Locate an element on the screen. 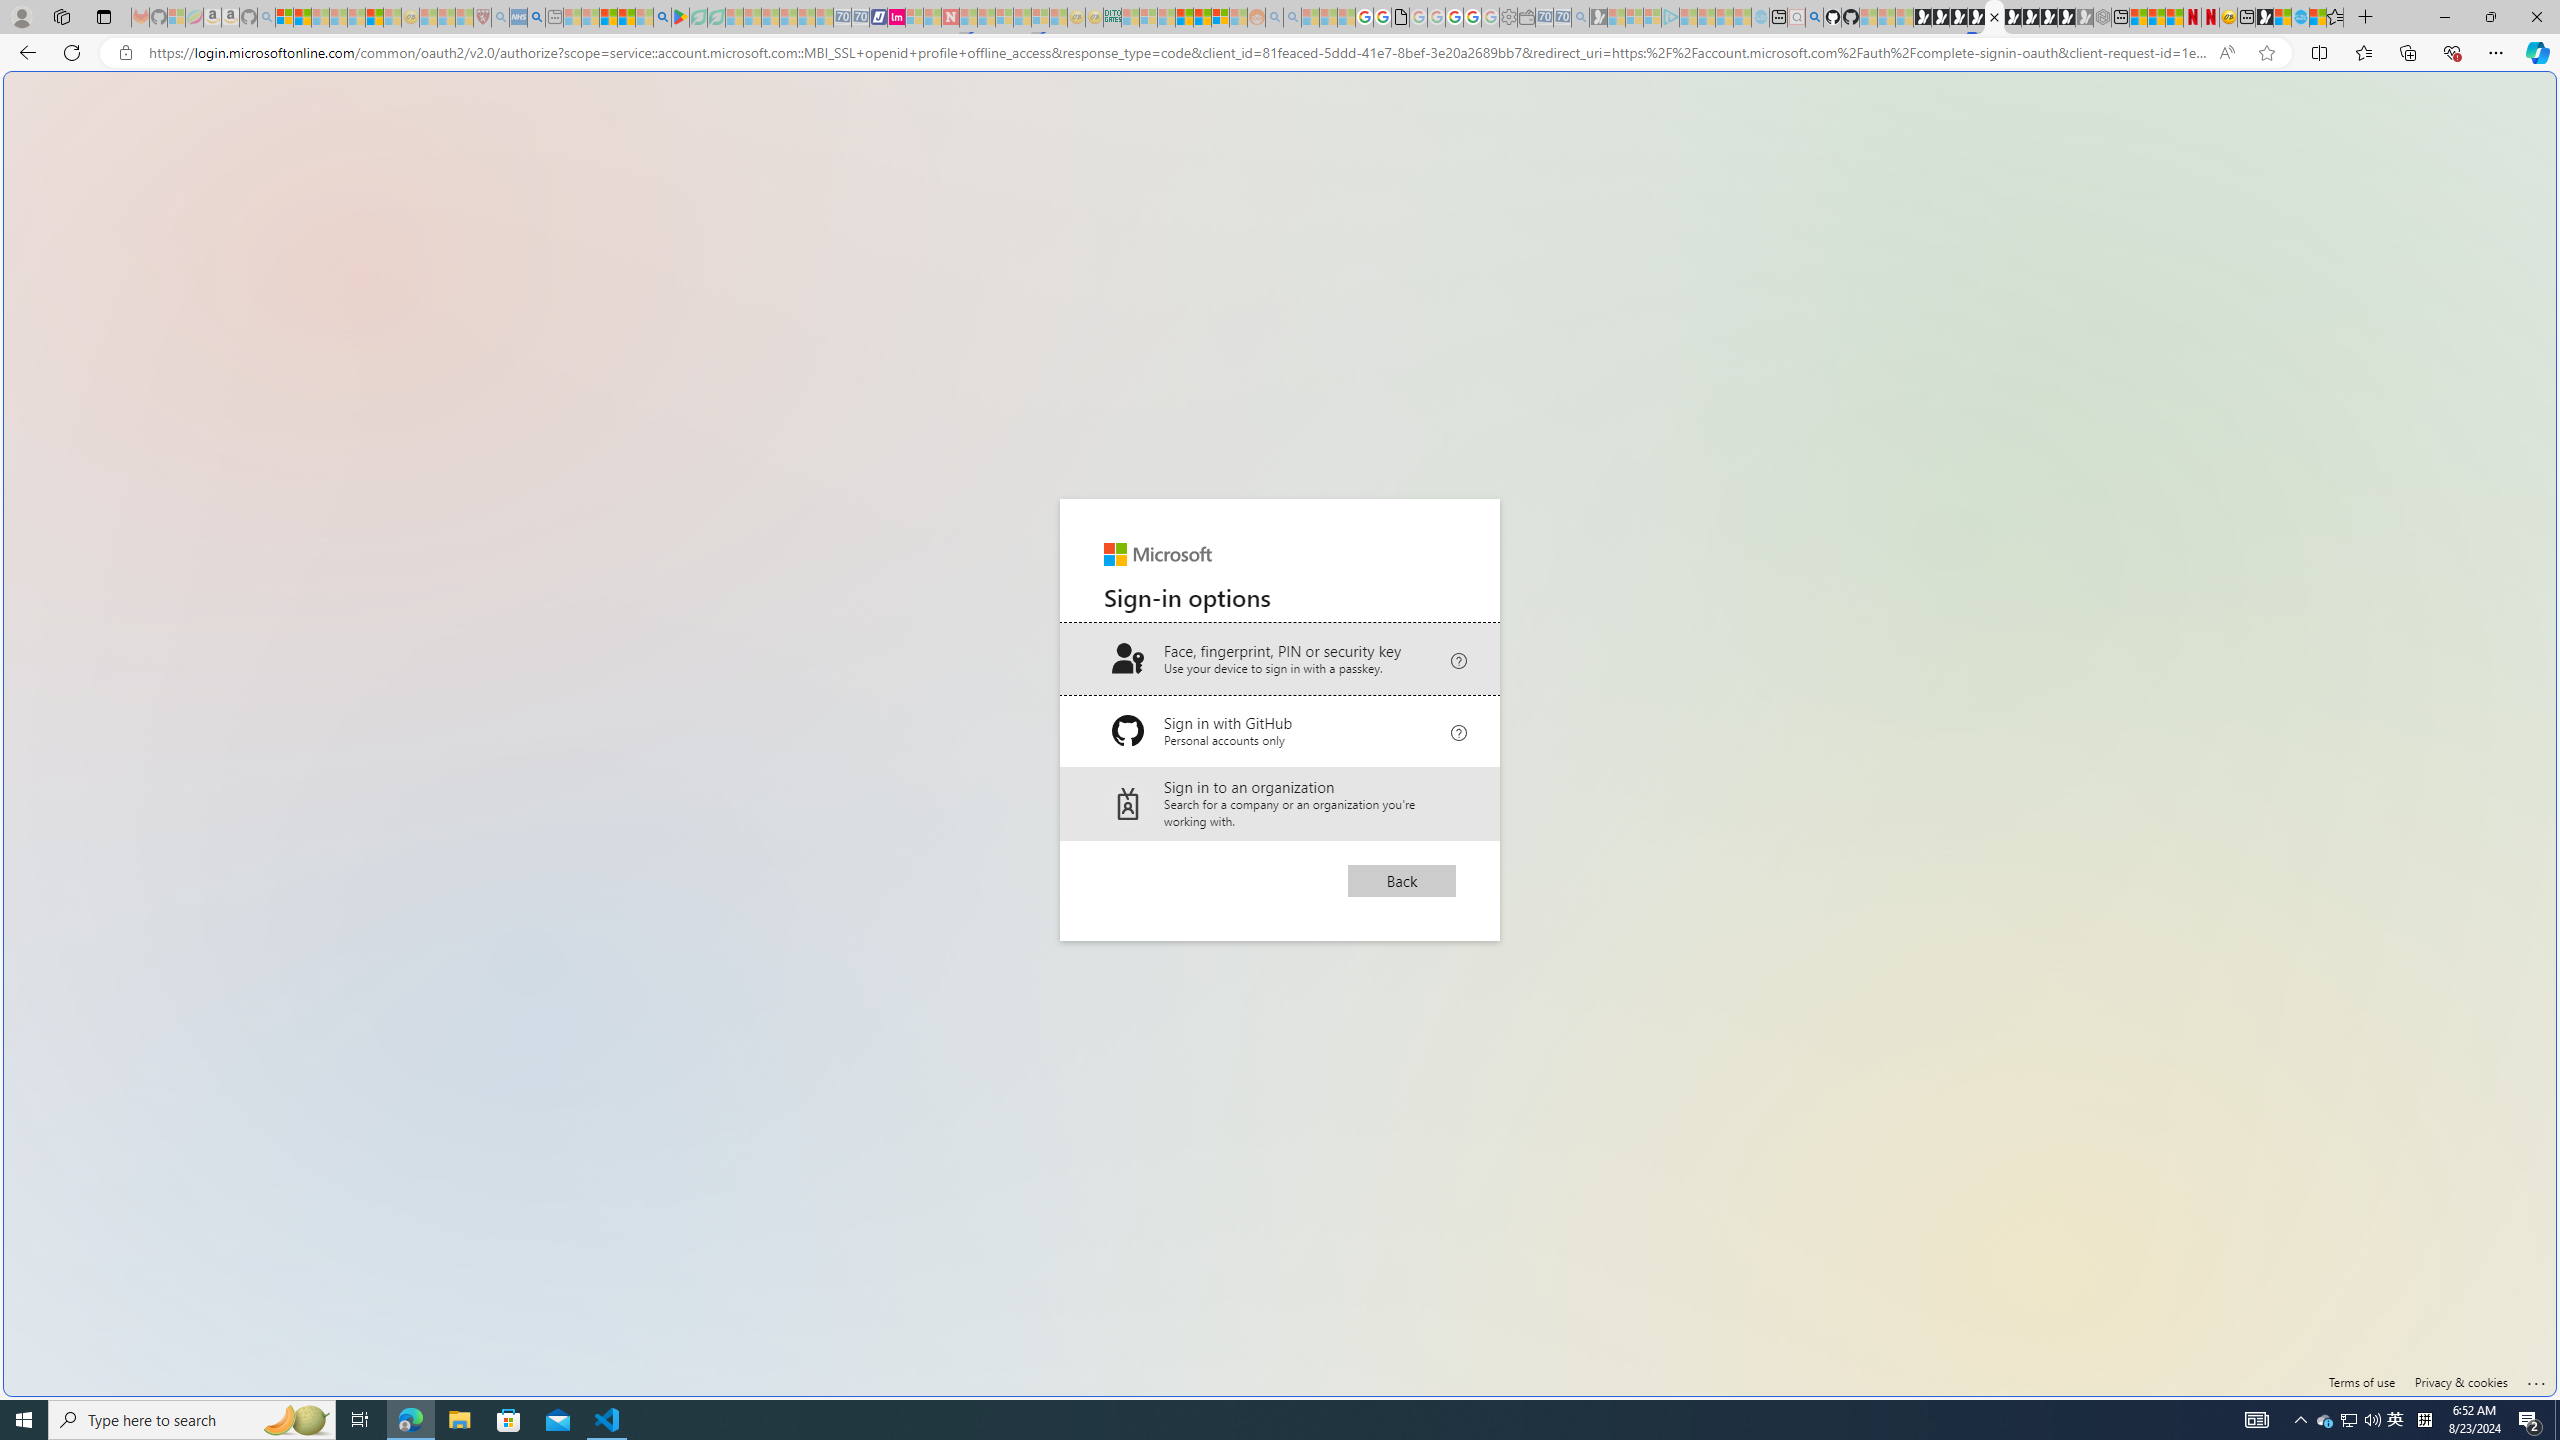  Expert Portfolios is located at coordinates (1185, 17).